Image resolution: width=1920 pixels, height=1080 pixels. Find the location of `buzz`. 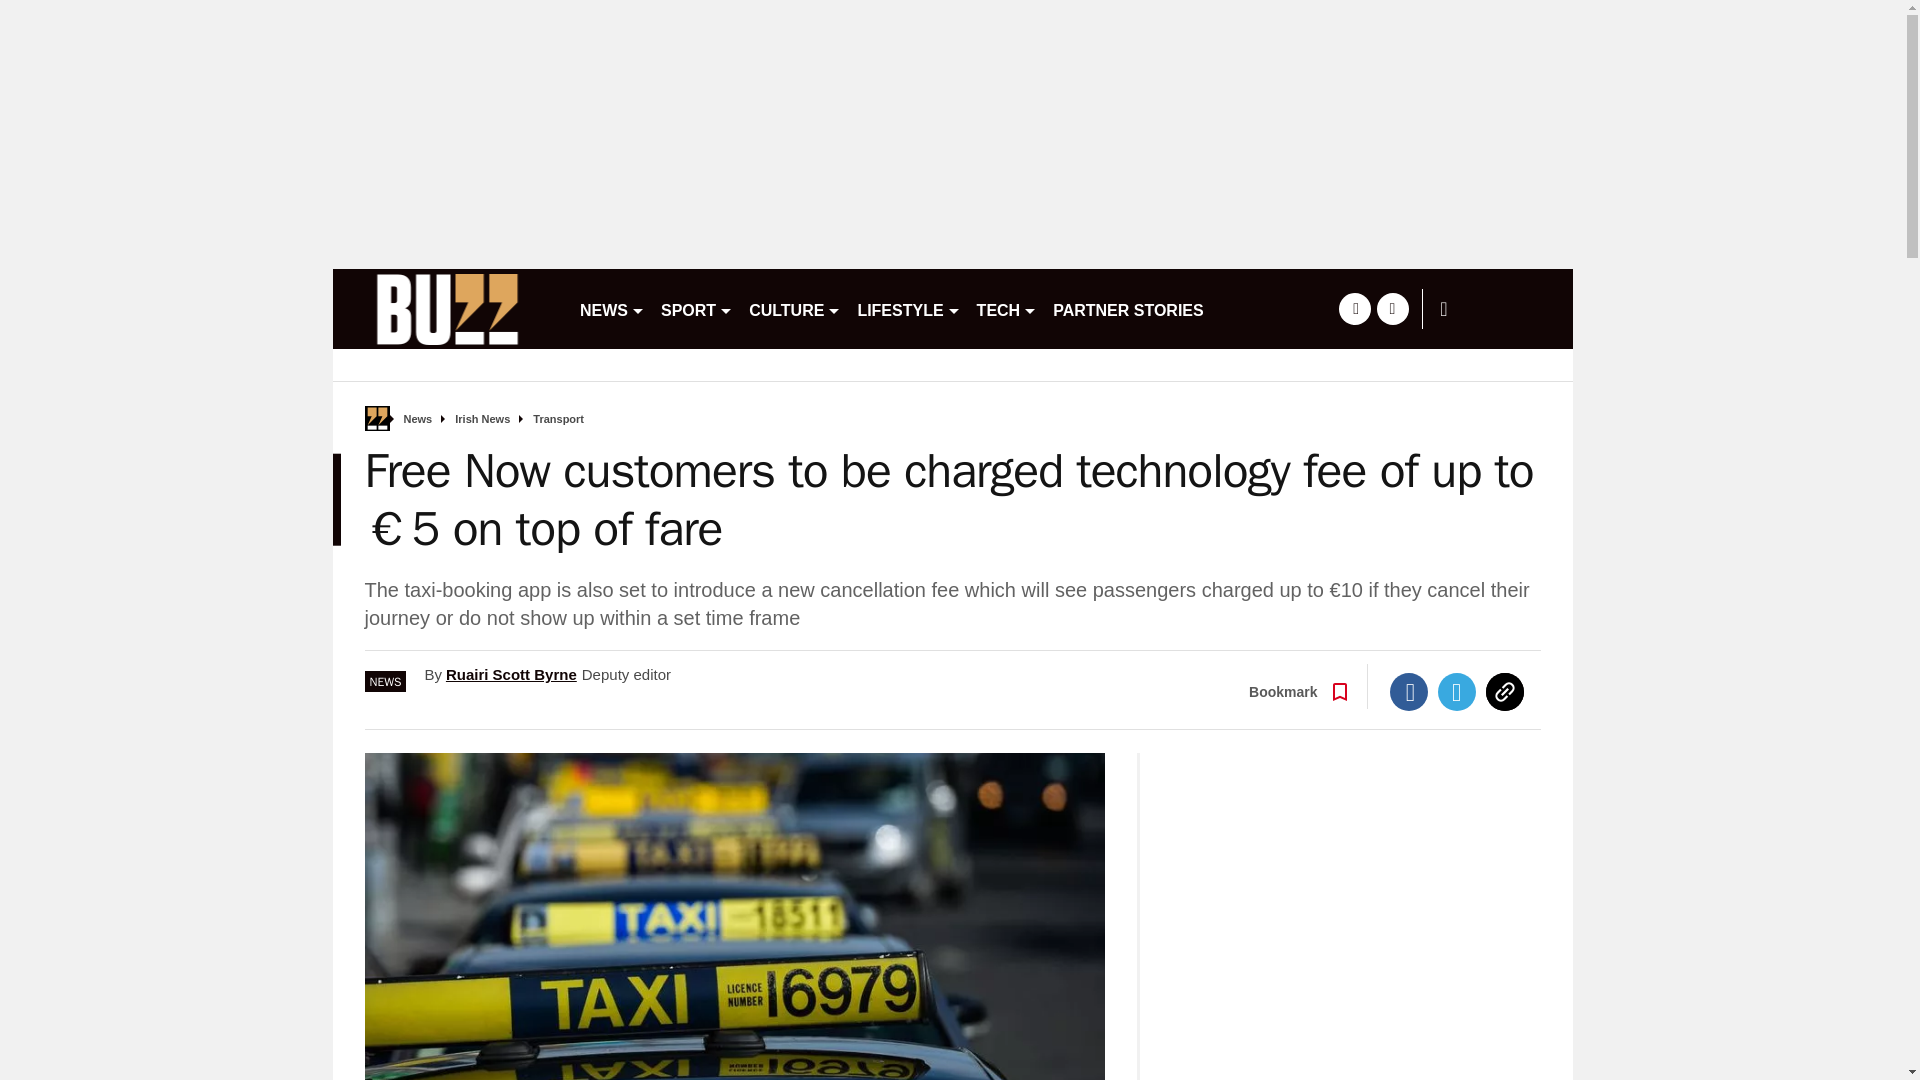

buzz is located at coordinates (447, 308).